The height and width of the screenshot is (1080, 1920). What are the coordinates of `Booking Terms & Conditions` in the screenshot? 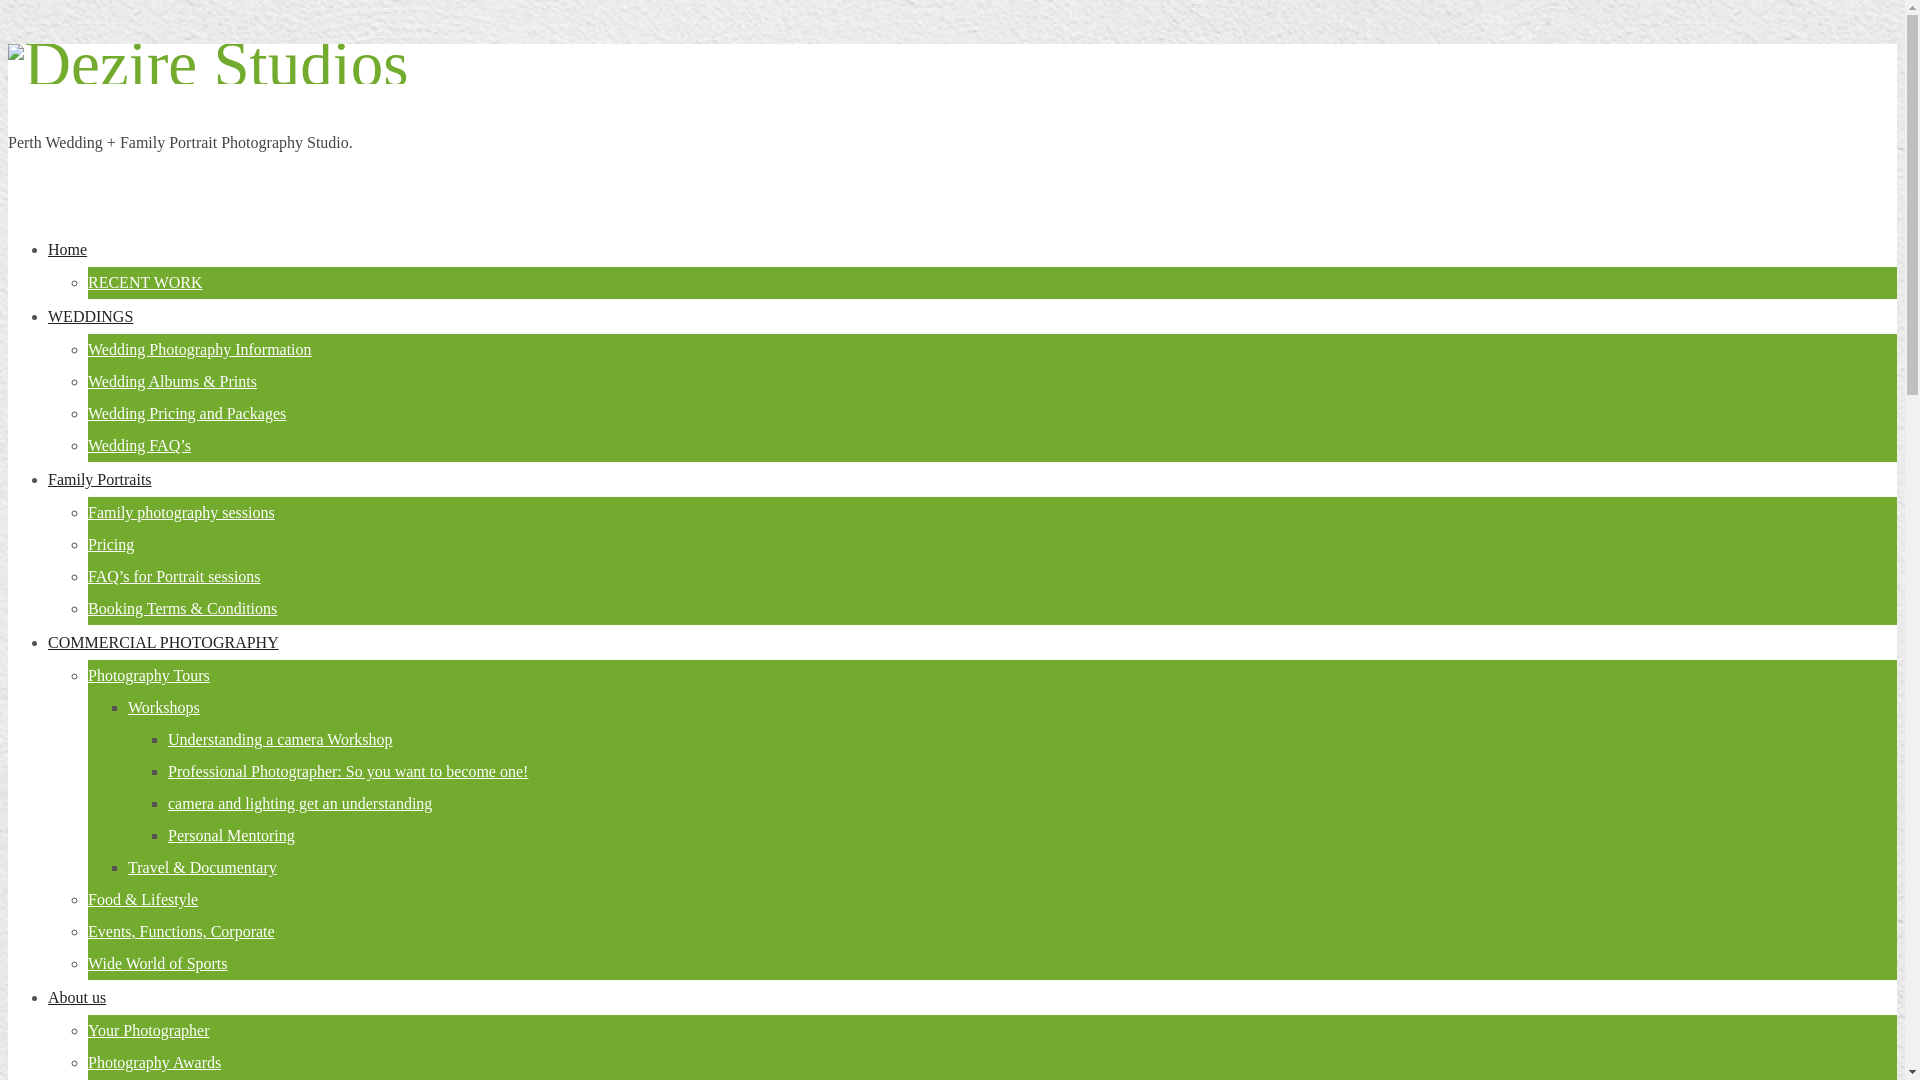 It's located at (182, 608).